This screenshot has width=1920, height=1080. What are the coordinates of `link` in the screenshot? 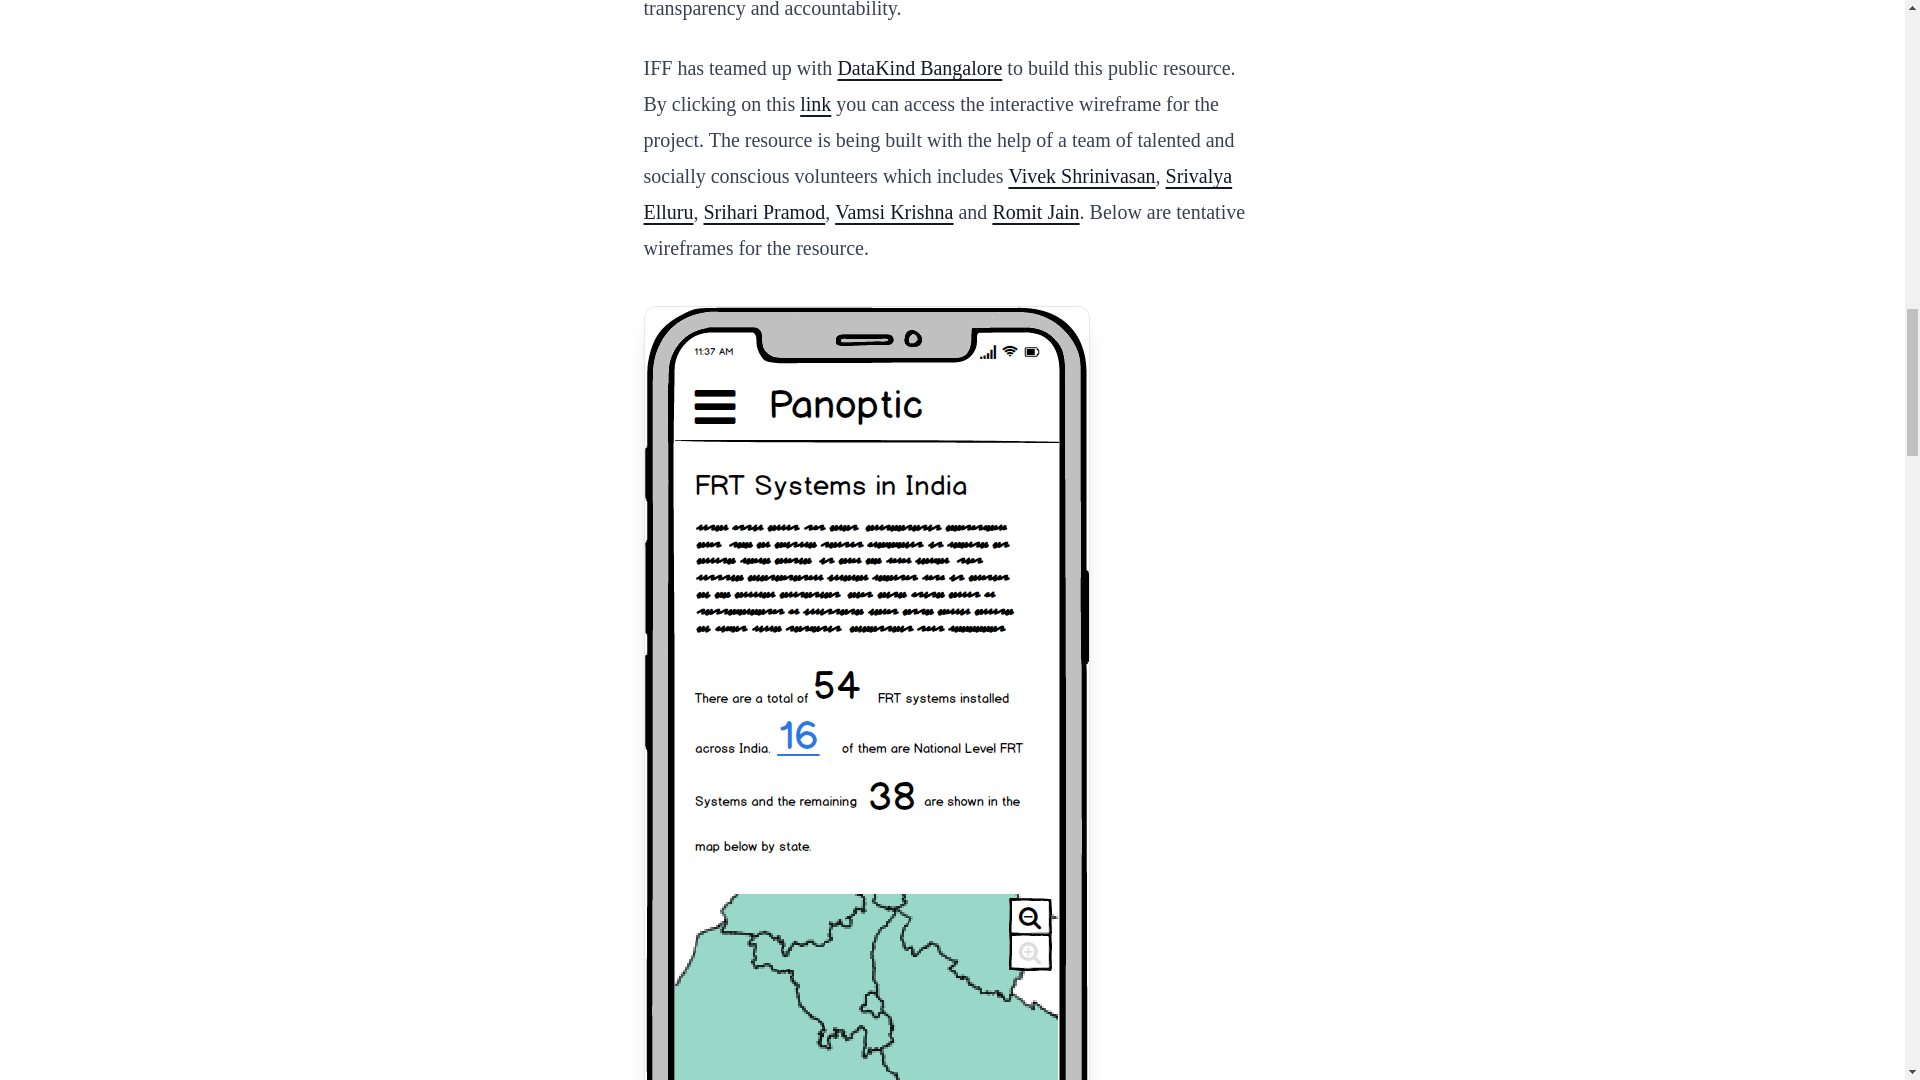 It's located at (816, 103).